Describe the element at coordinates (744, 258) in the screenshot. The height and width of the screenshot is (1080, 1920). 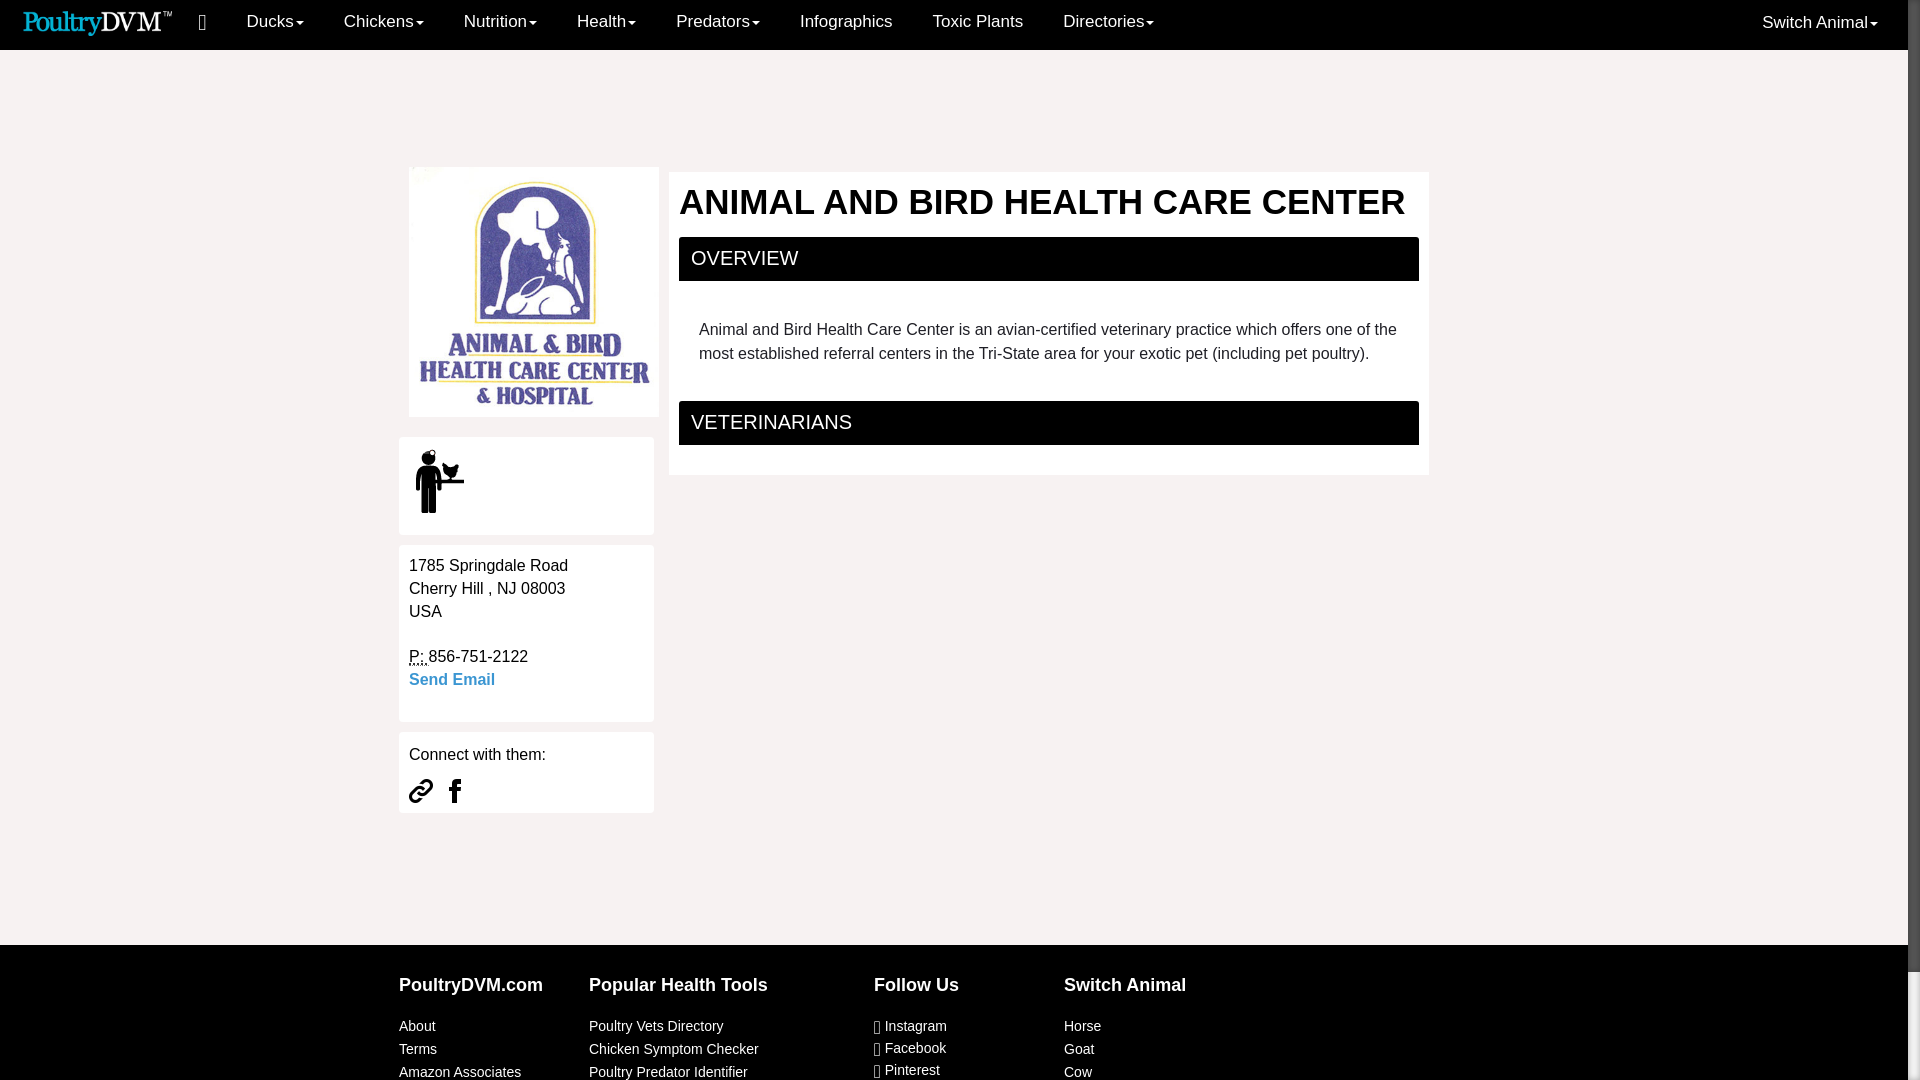
I see `OVERVIEW` at that location.